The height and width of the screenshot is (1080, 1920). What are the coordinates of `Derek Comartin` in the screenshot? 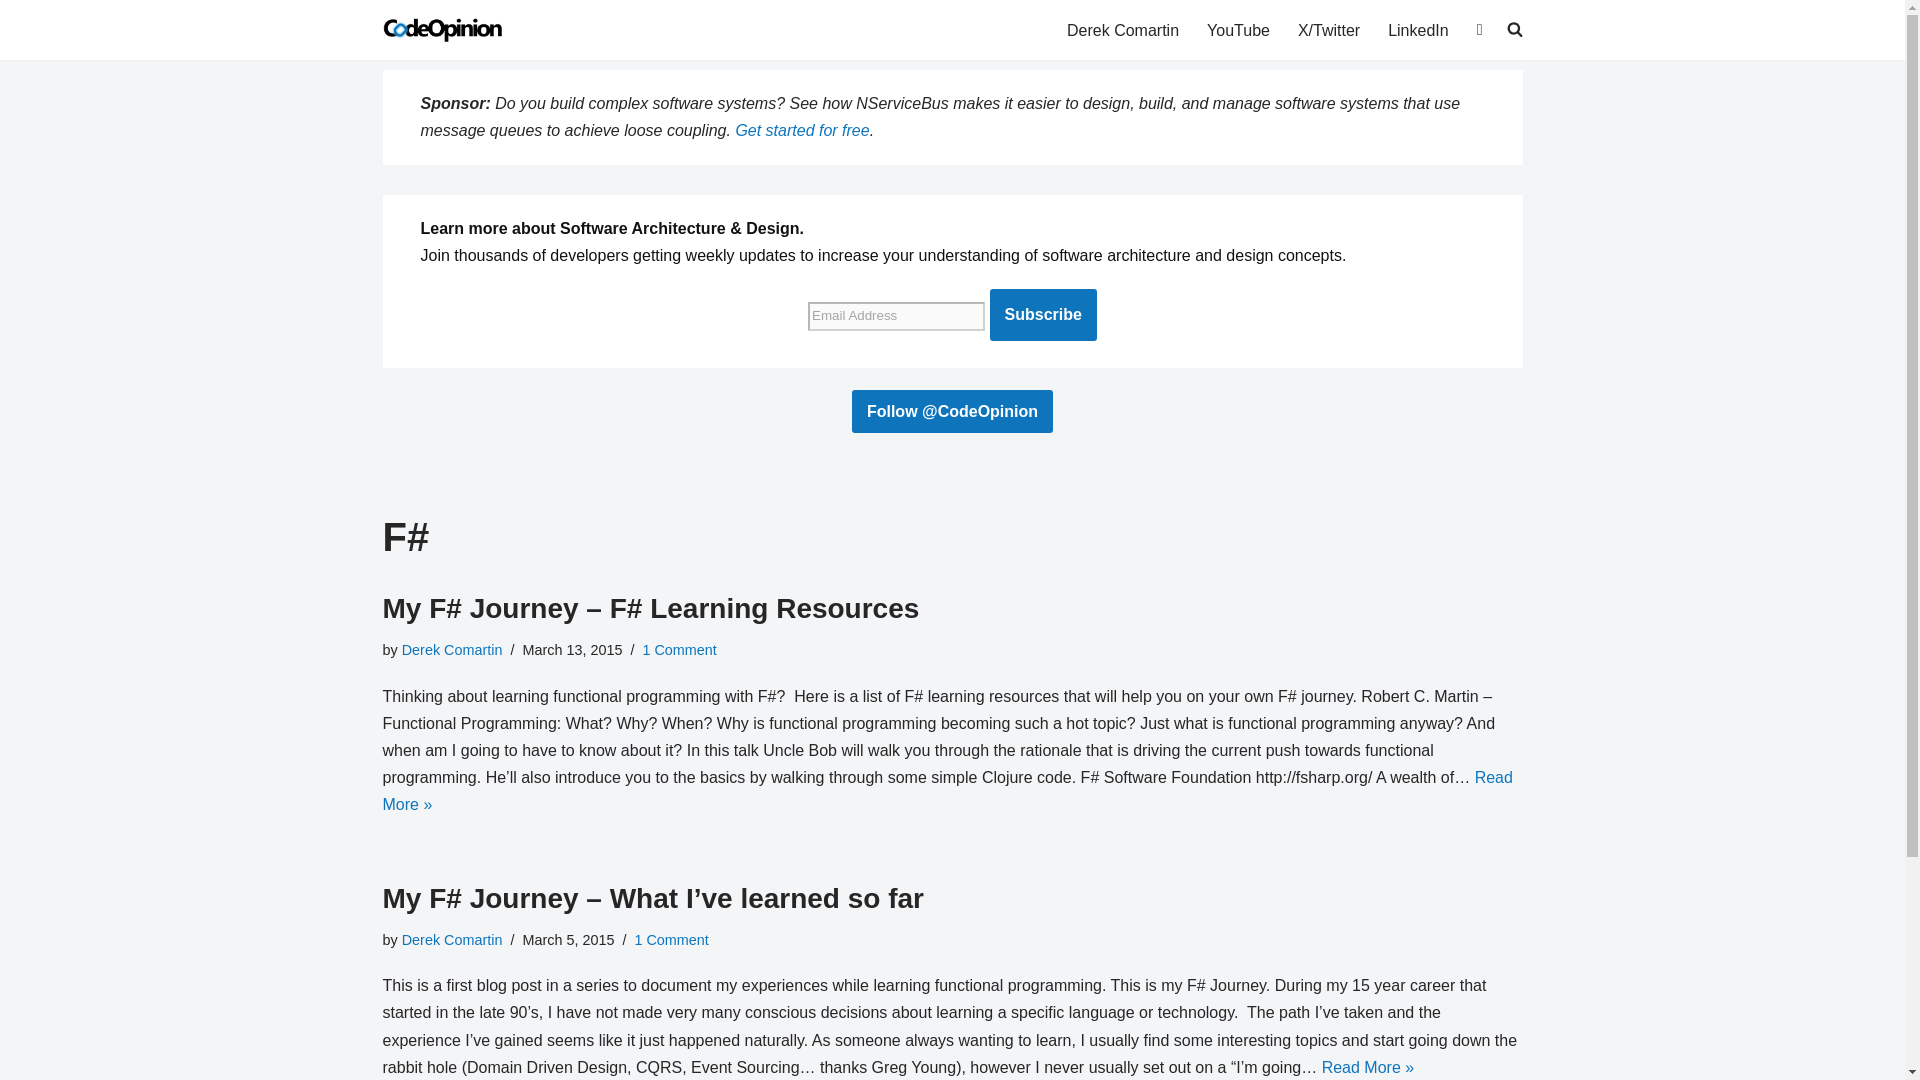 It's located at (1122, 30).